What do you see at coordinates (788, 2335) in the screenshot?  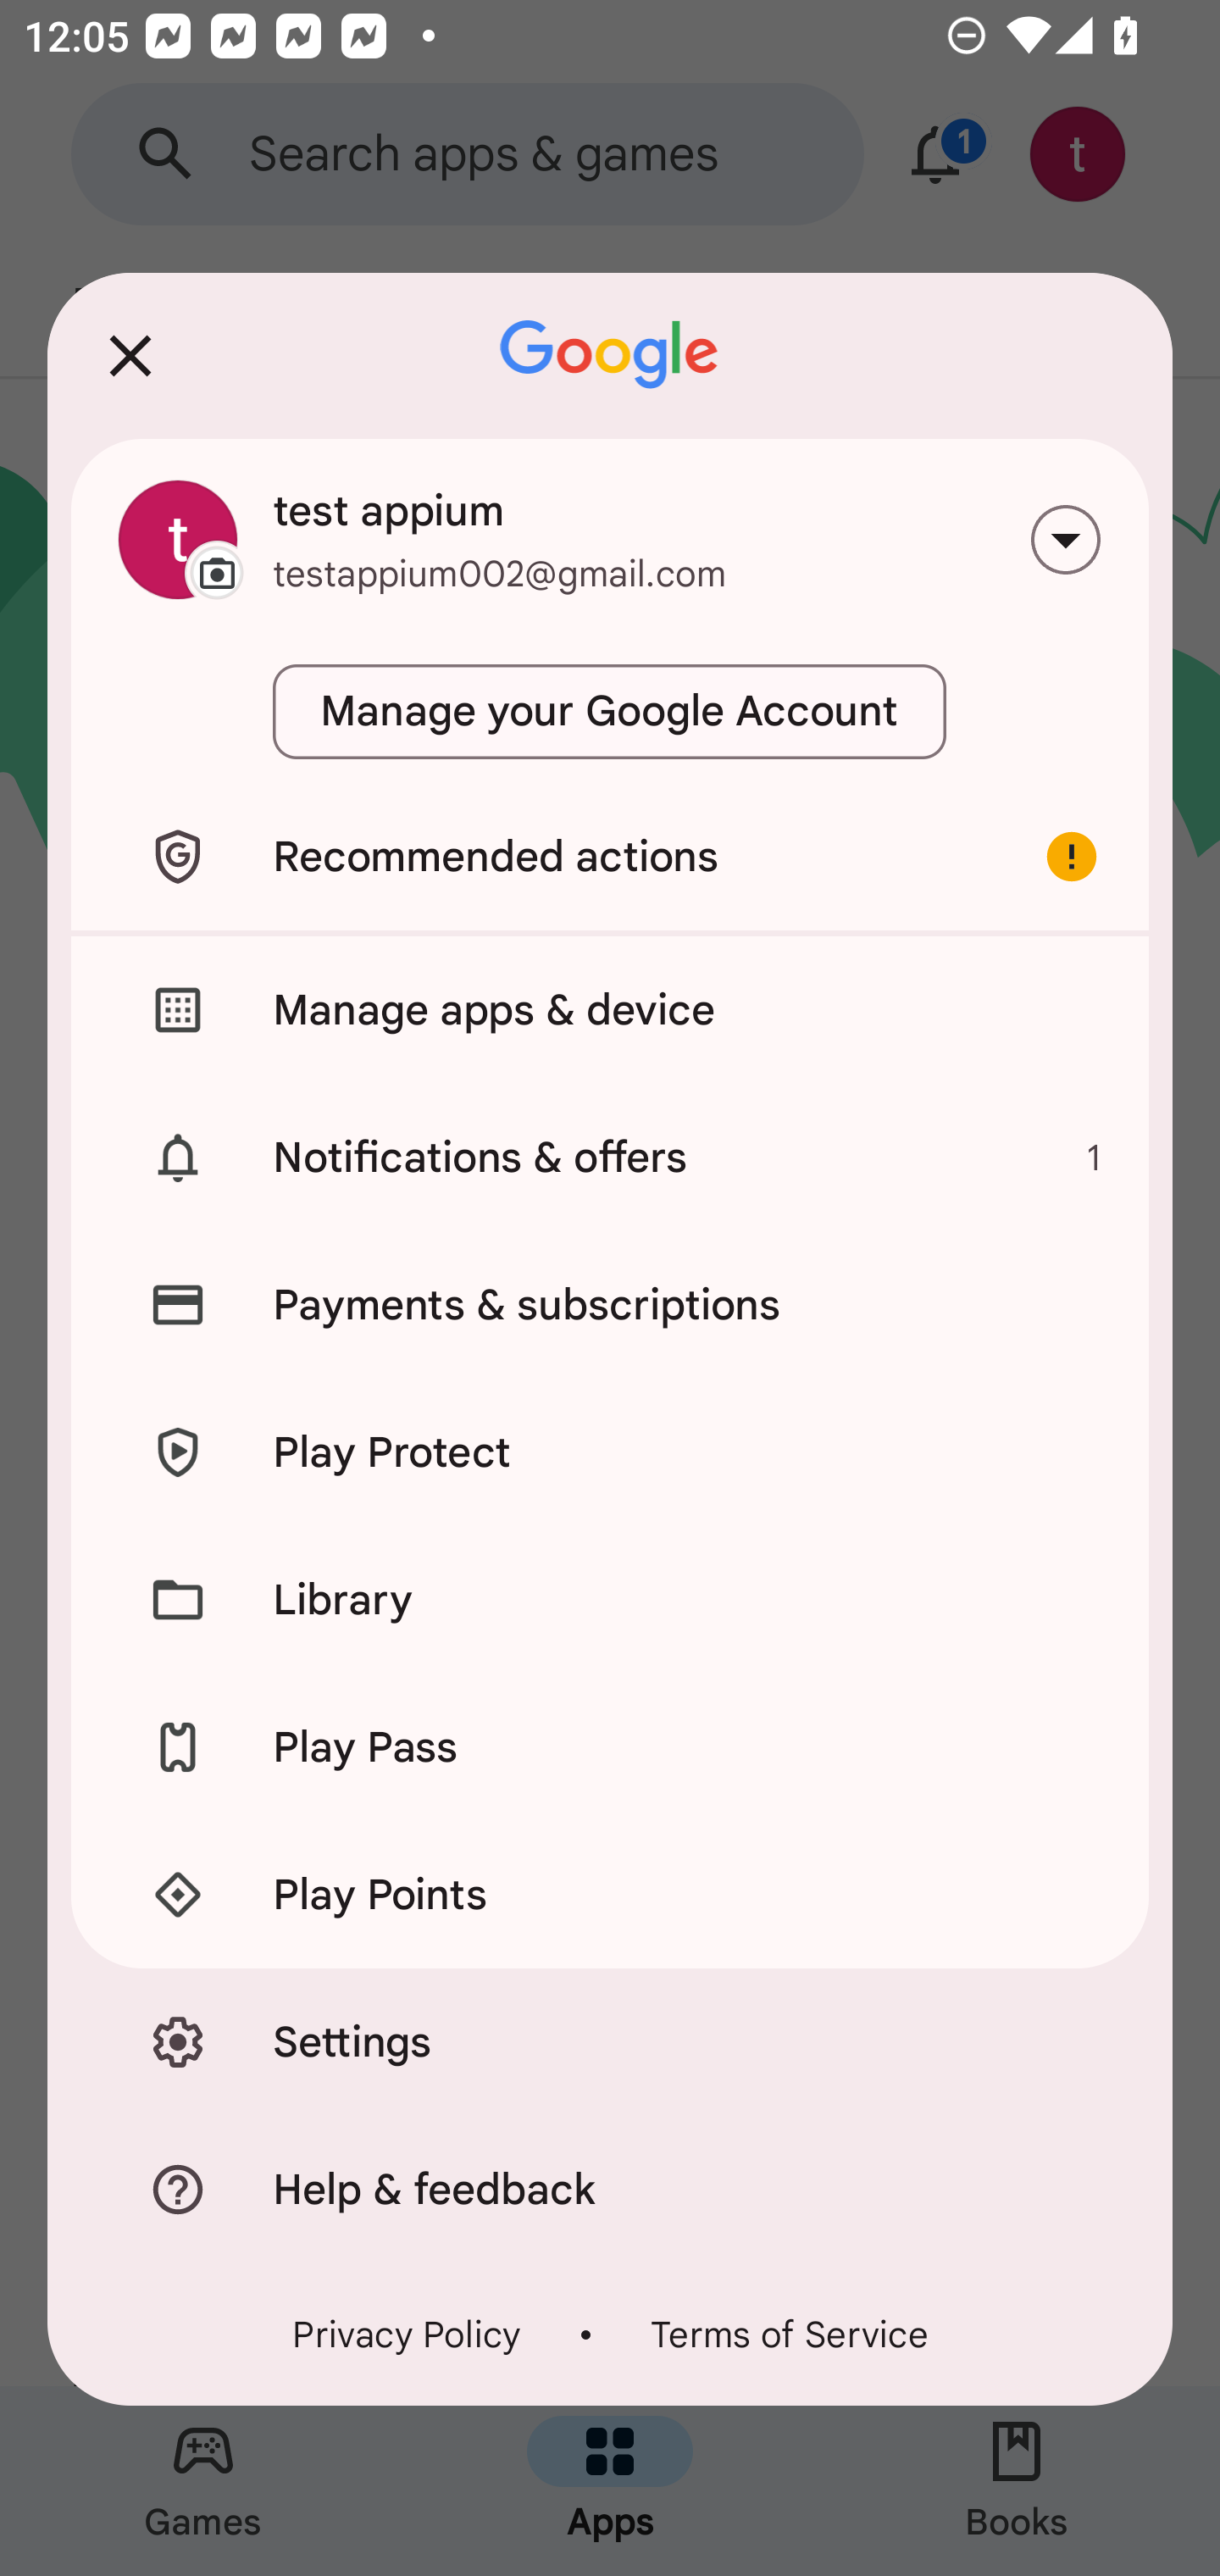 I see `Terms of Service` at bounding box center [788, 2335].